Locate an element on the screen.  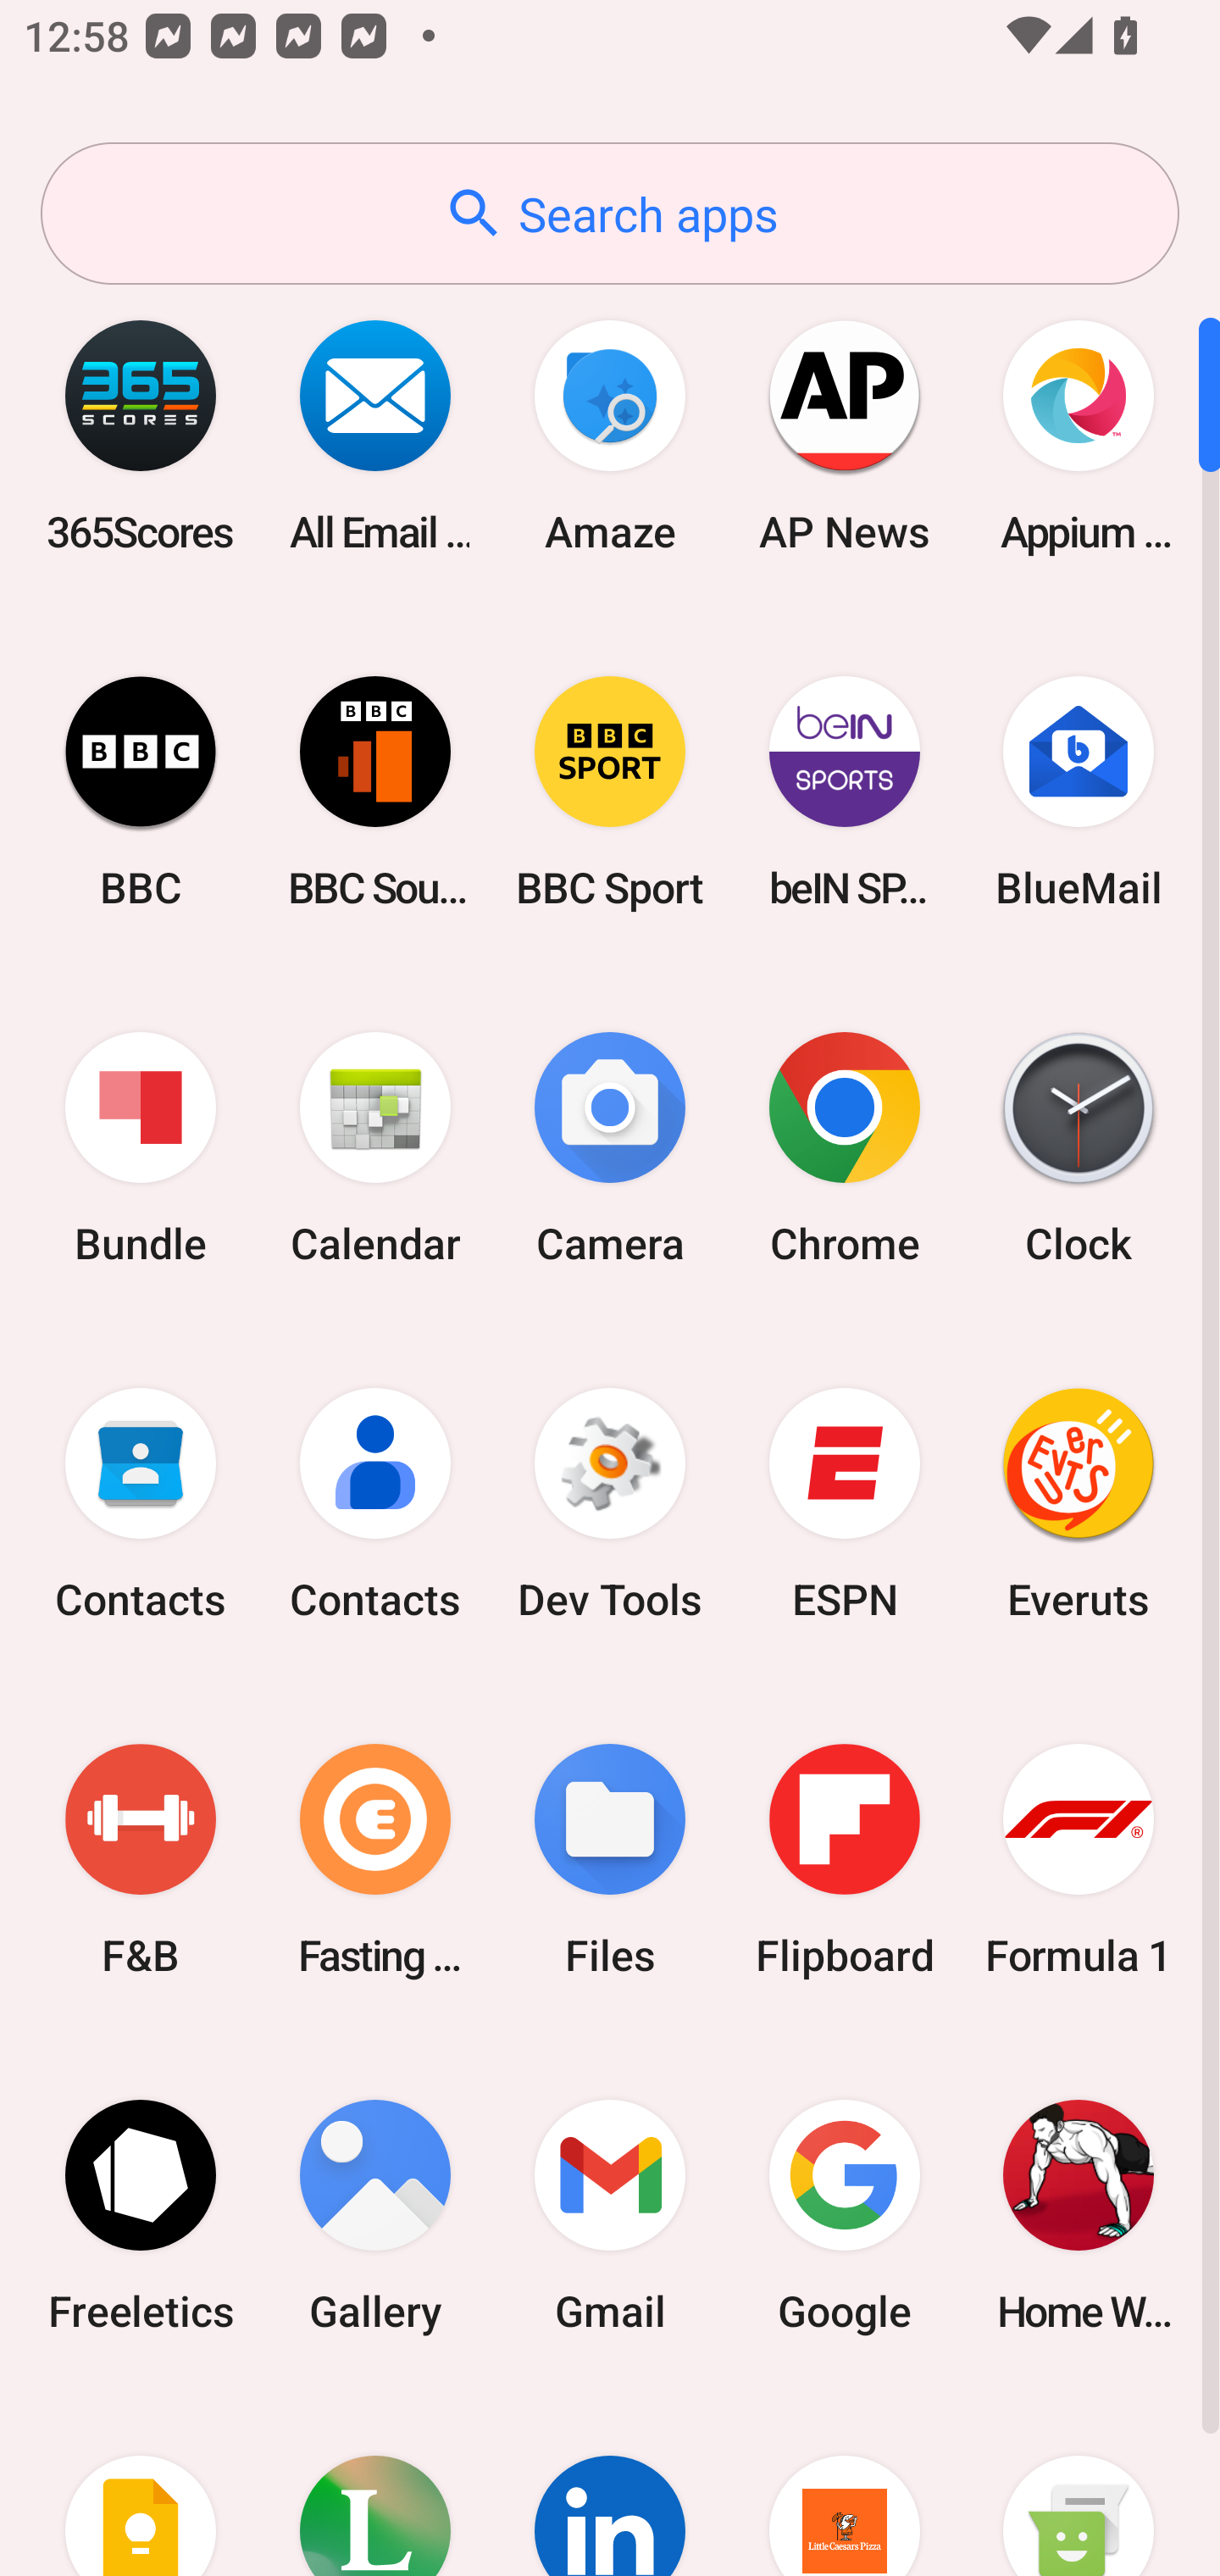
F&B is located at coordinates (141, 1859).